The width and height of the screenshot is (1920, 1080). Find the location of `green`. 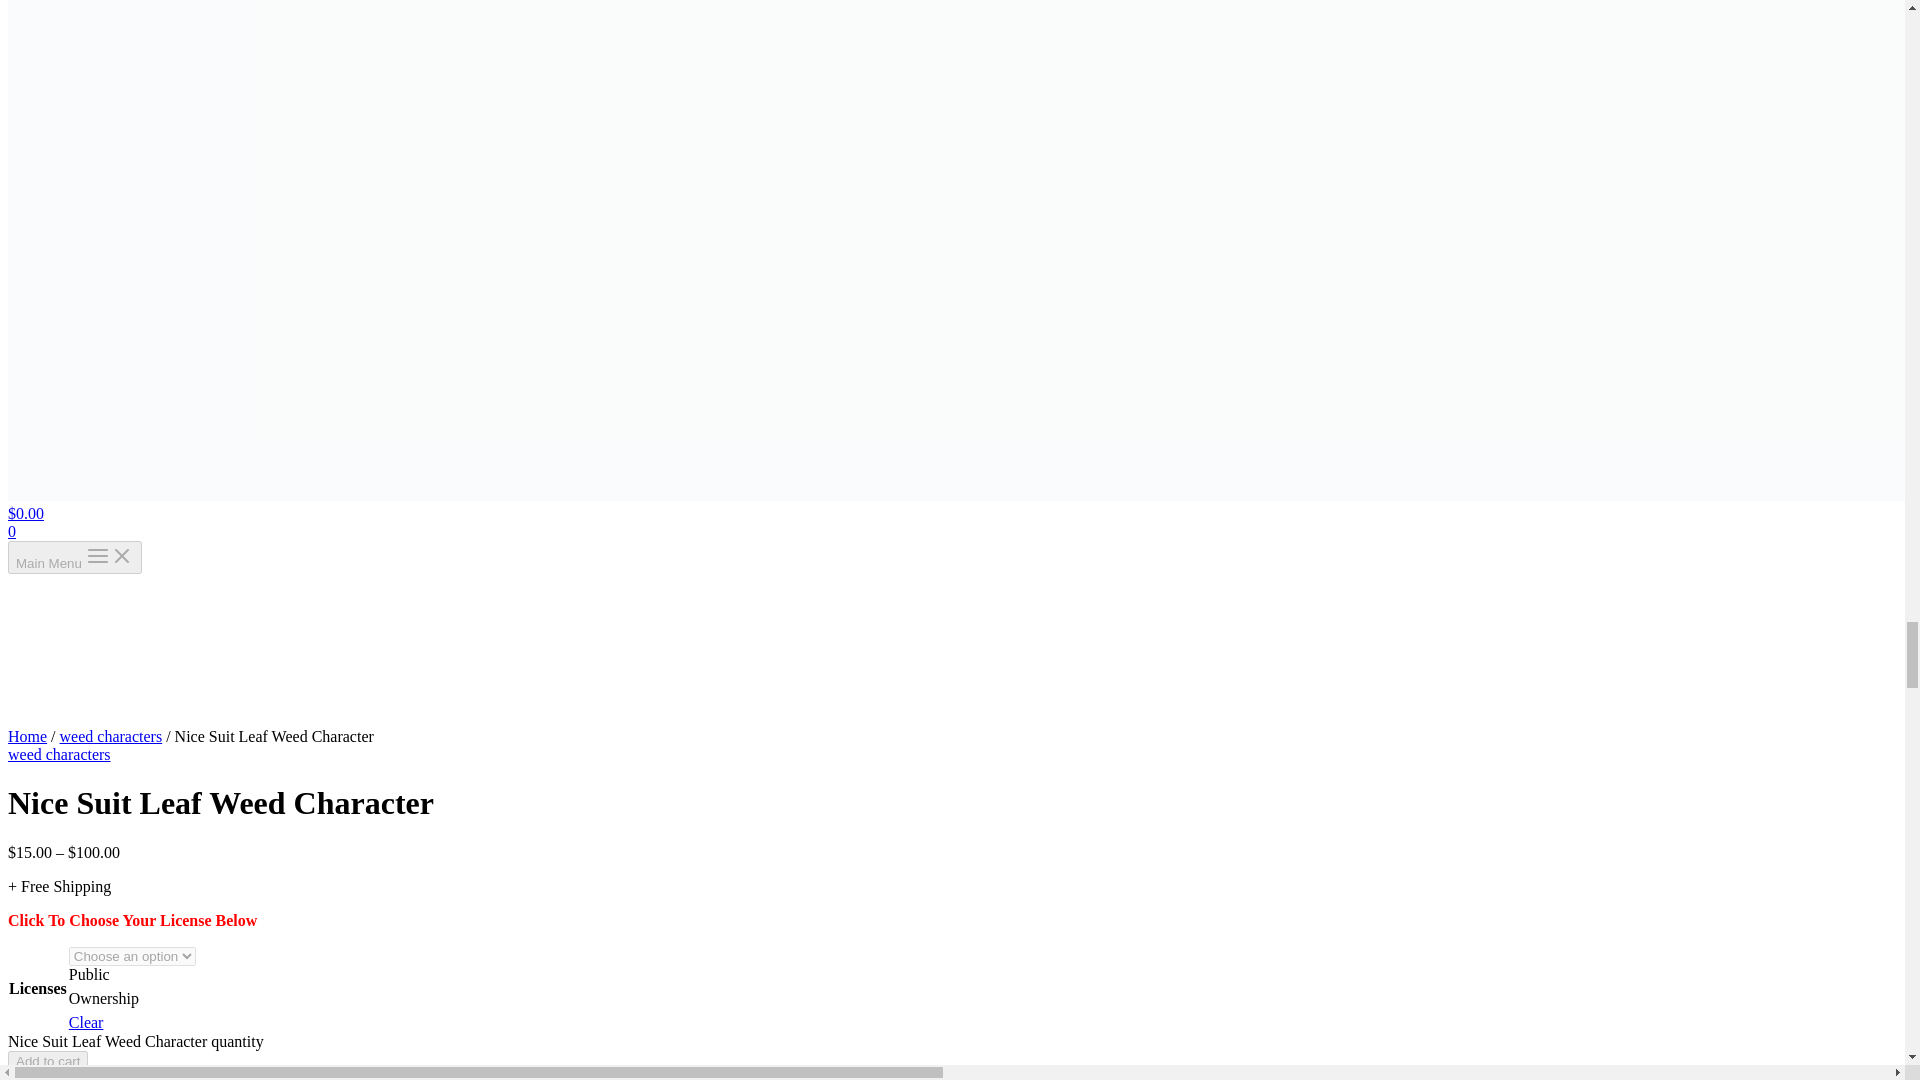

green is located at coordinates (515, 1076).